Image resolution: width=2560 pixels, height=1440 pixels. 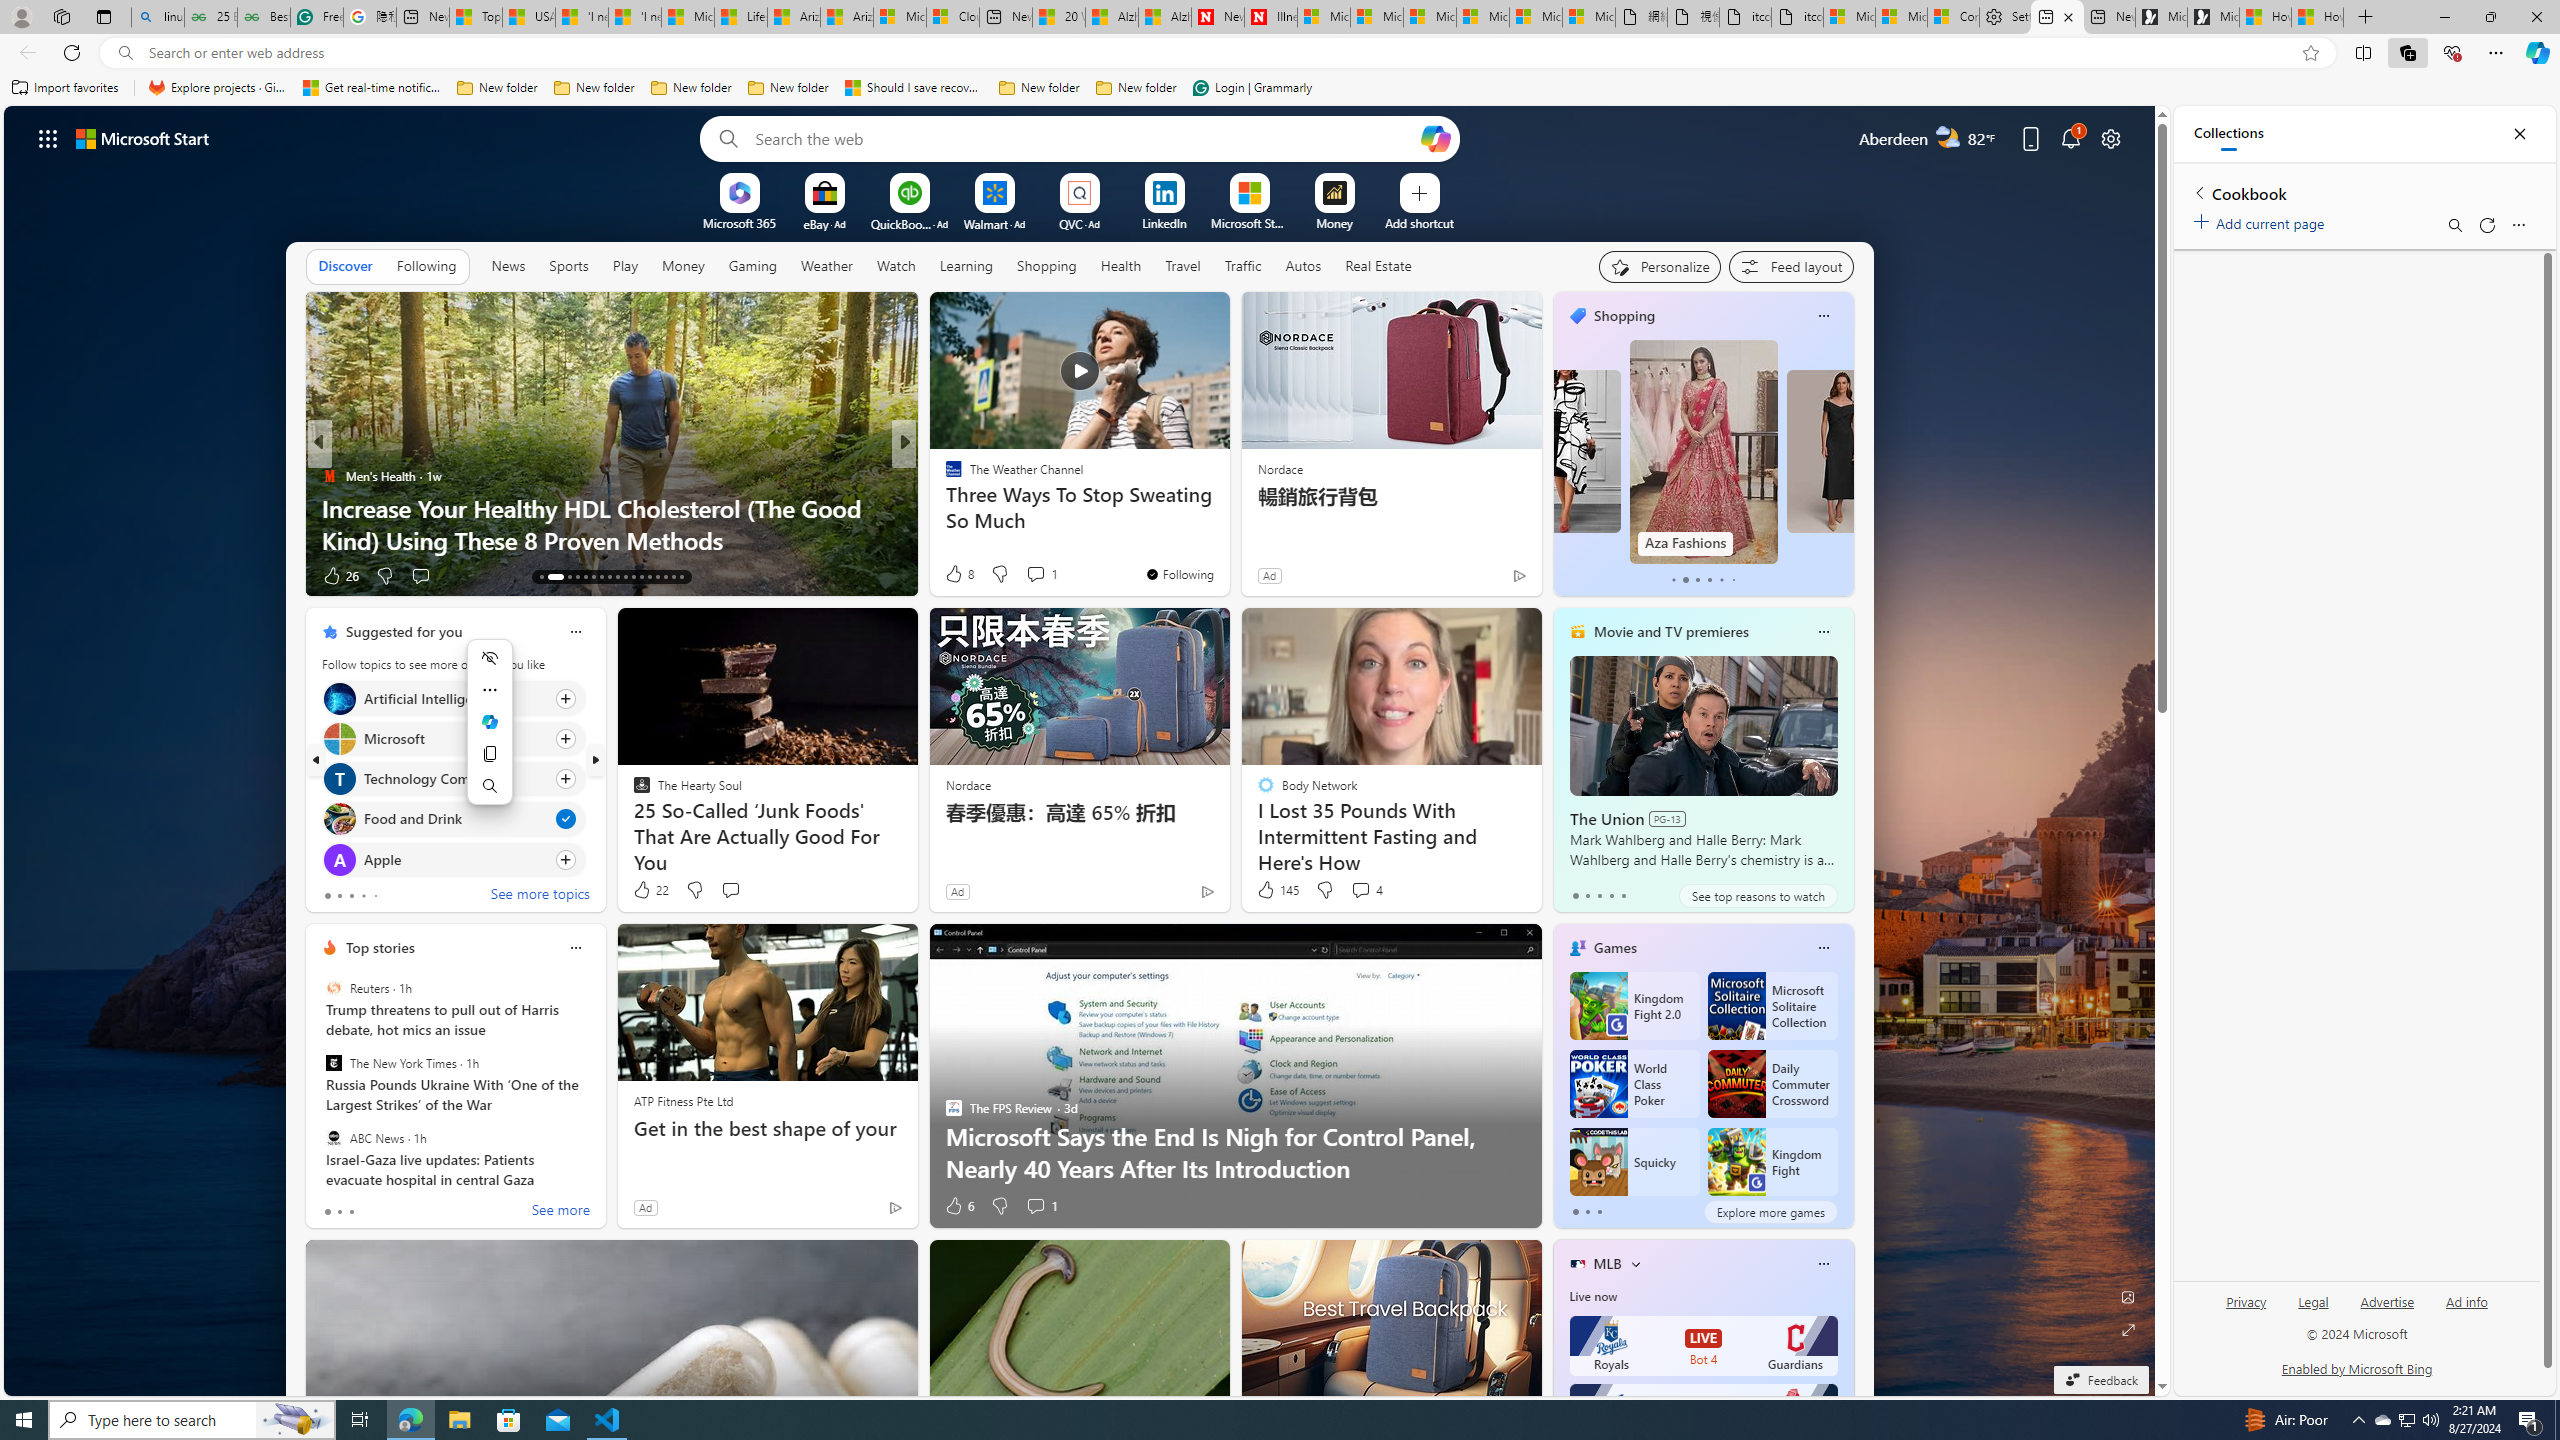 I want to click on AutomationID: tab-29, so click(x=680, y=577).